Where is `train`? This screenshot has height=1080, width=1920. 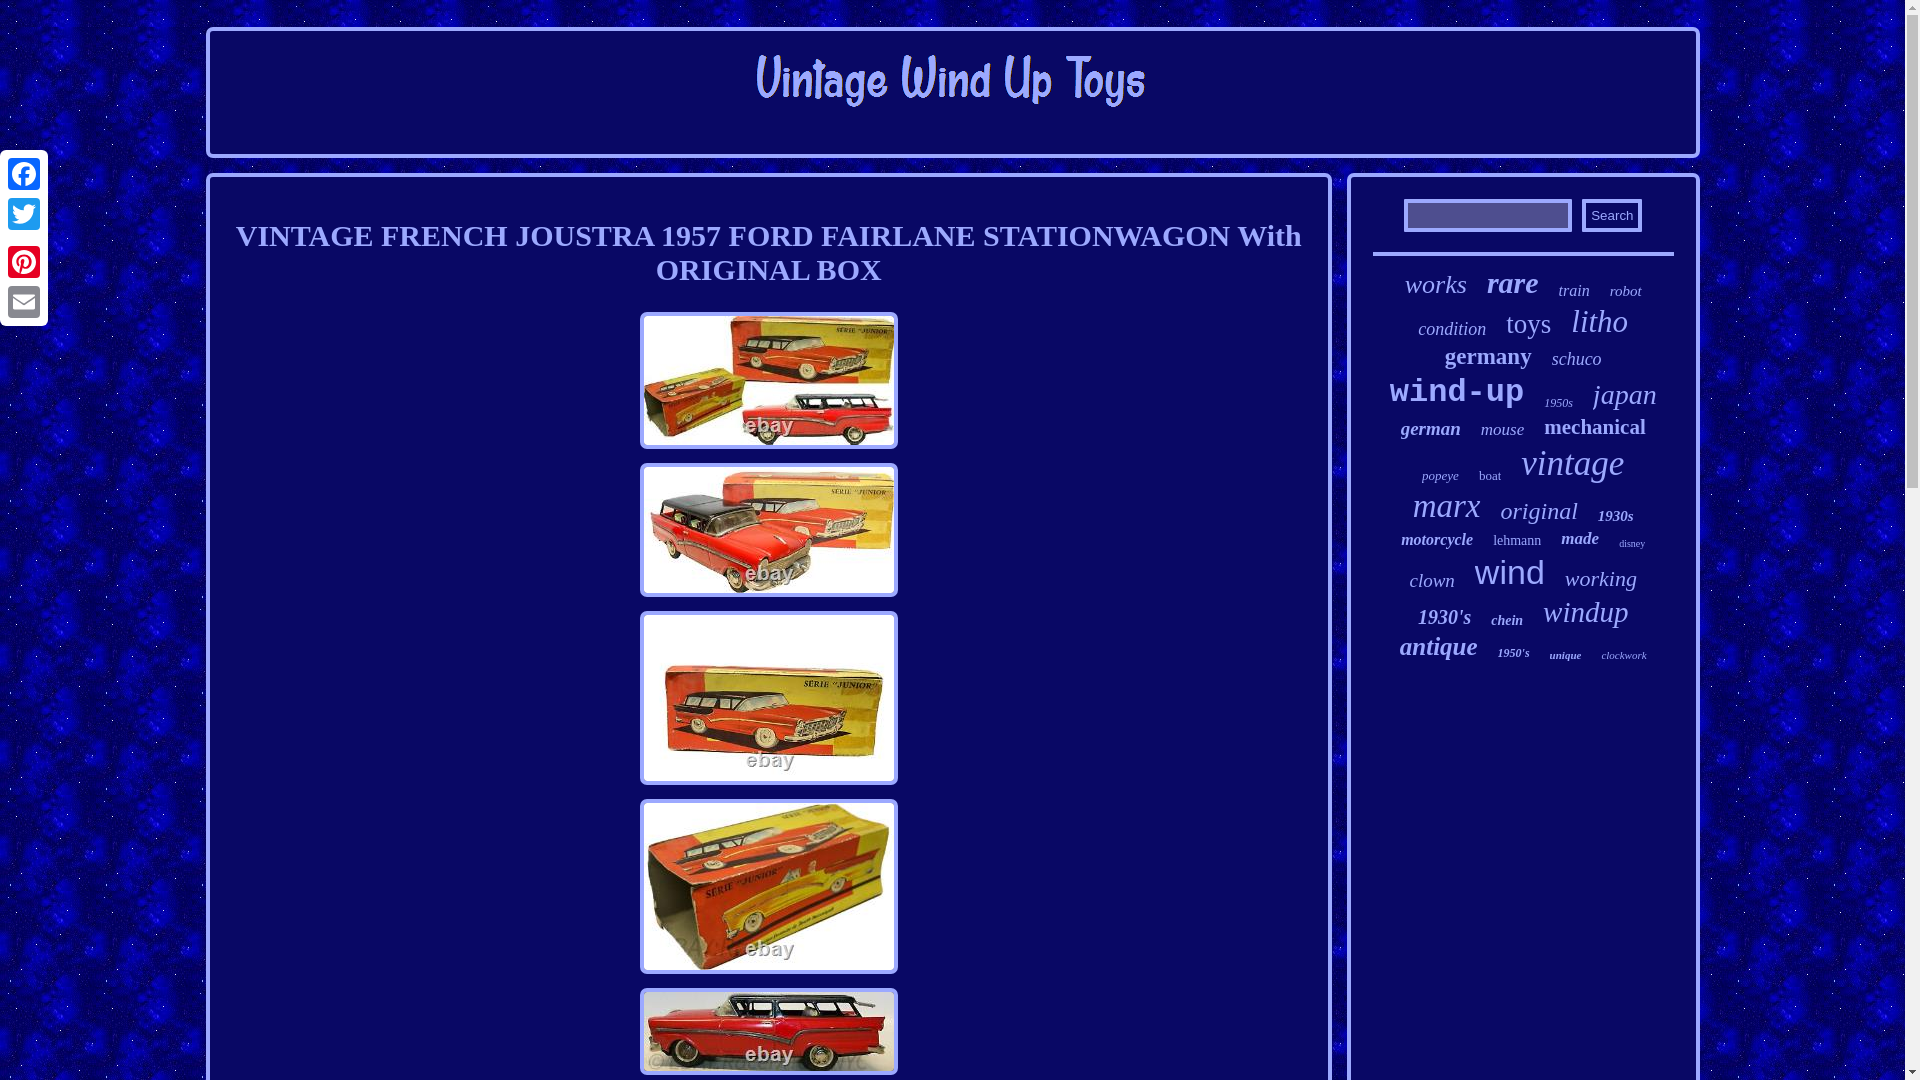
train is located at coordinates (1574, 290).